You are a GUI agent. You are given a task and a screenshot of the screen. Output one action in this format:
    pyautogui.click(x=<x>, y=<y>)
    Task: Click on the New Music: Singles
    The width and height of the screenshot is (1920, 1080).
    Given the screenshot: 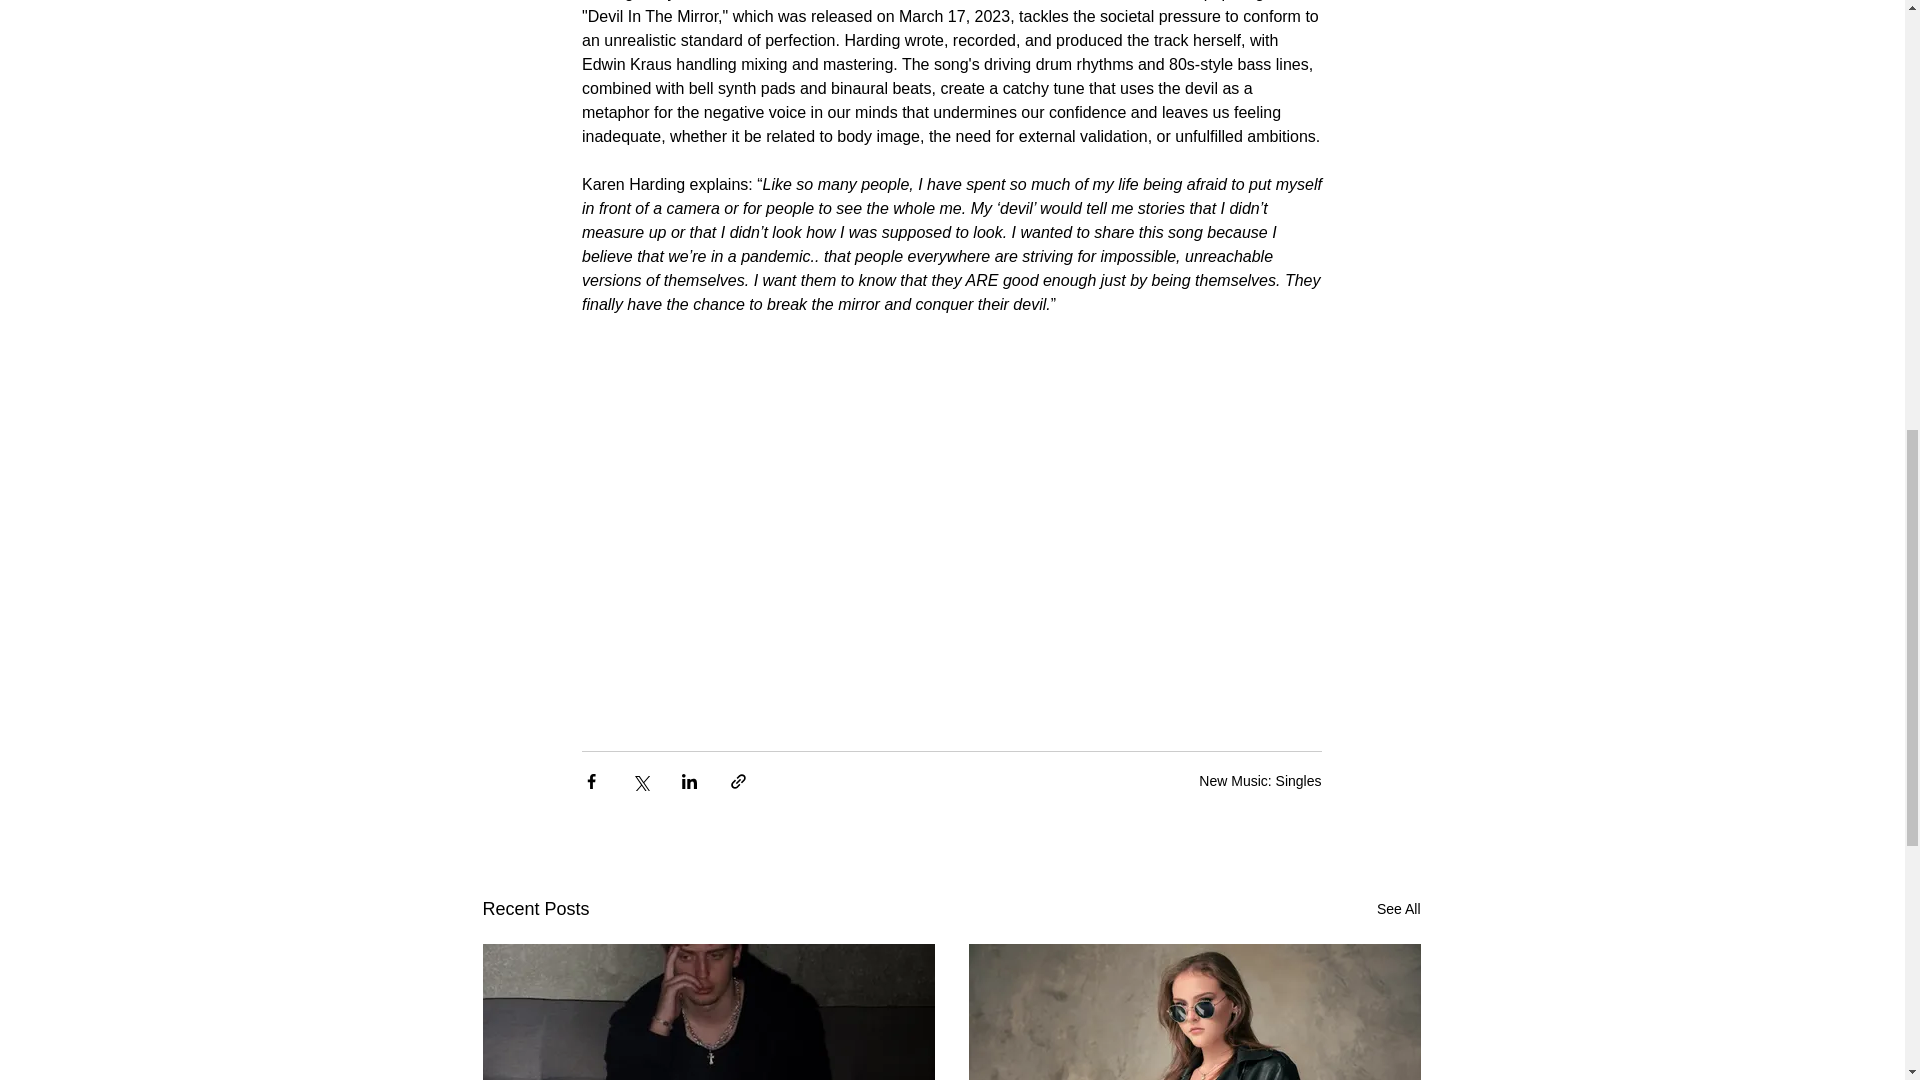 What is the action you would take?
    pyautogui.click(x=1259, y=781)
    